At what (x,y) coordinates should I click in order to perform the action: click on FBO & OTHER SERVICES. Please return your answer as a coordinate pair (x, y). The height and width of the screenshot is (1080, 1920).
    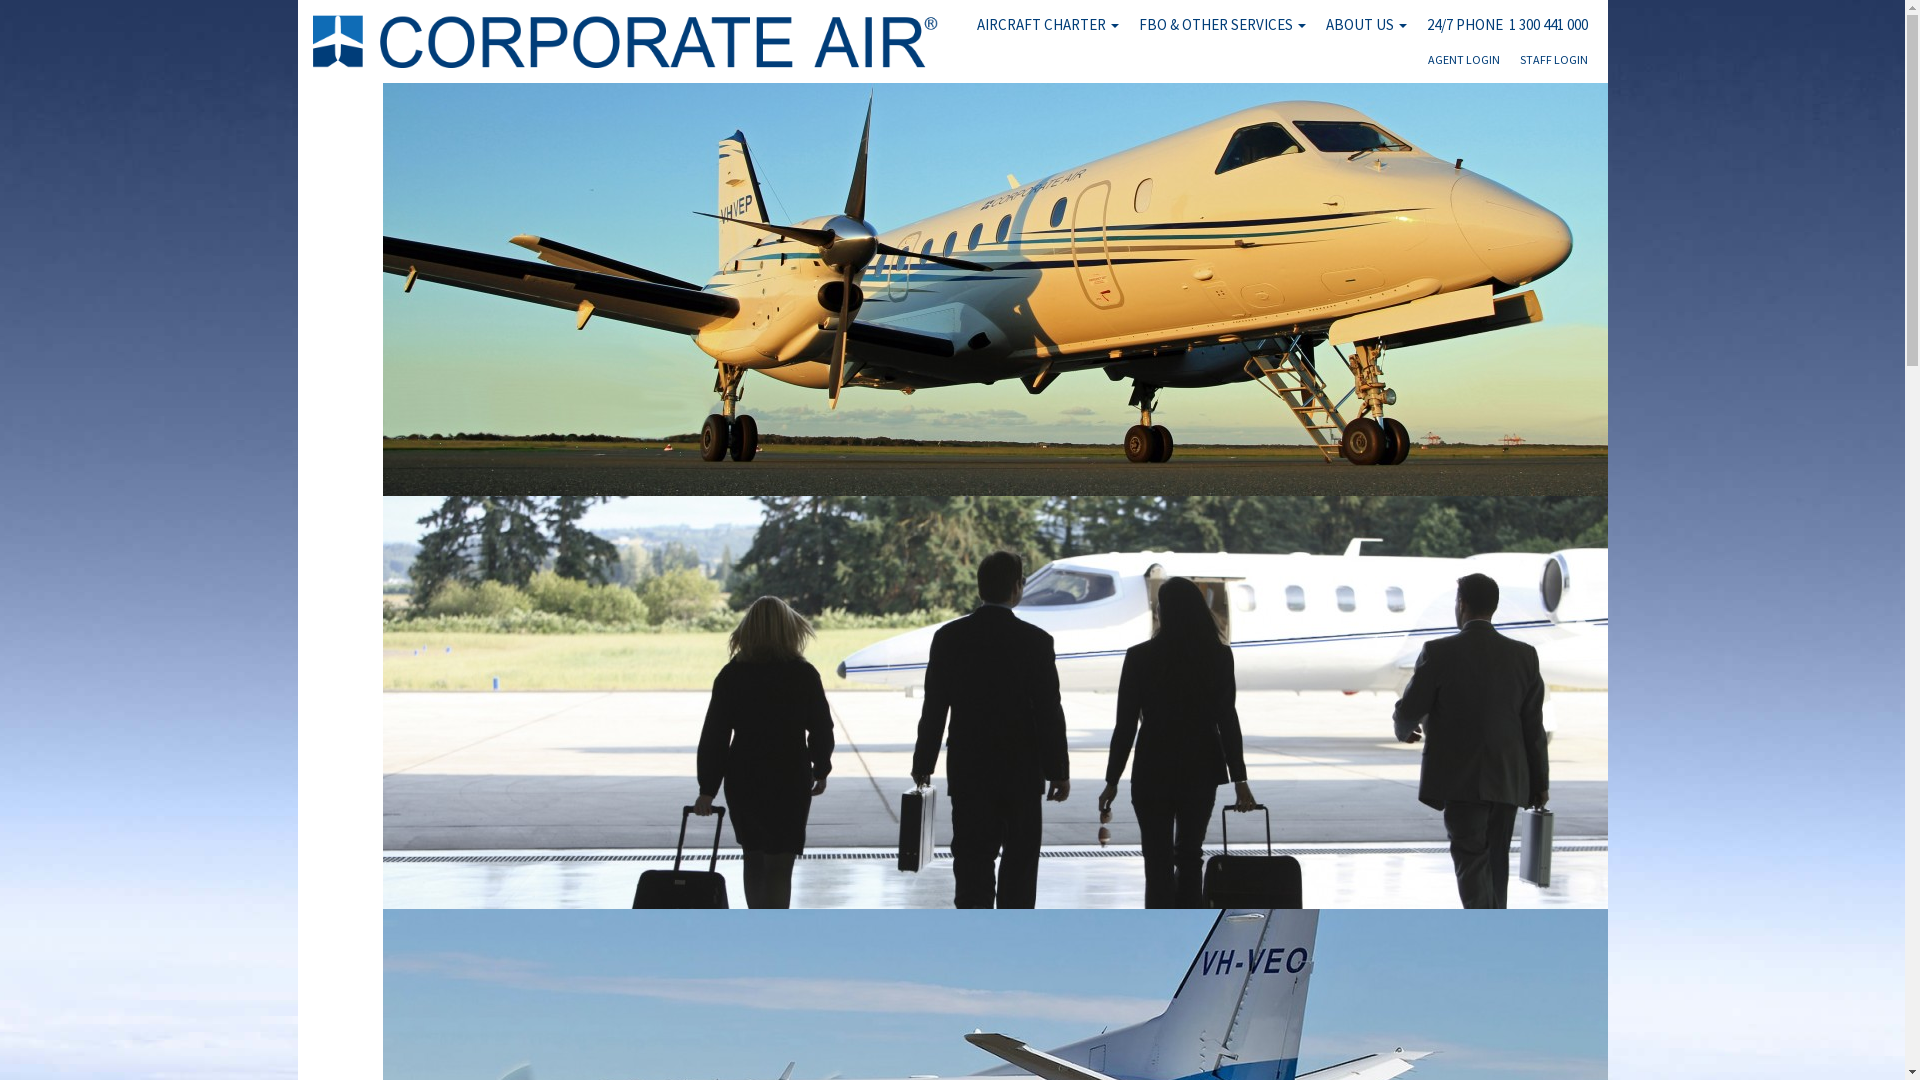
    Looking at the image, I should click on (1222, 25).